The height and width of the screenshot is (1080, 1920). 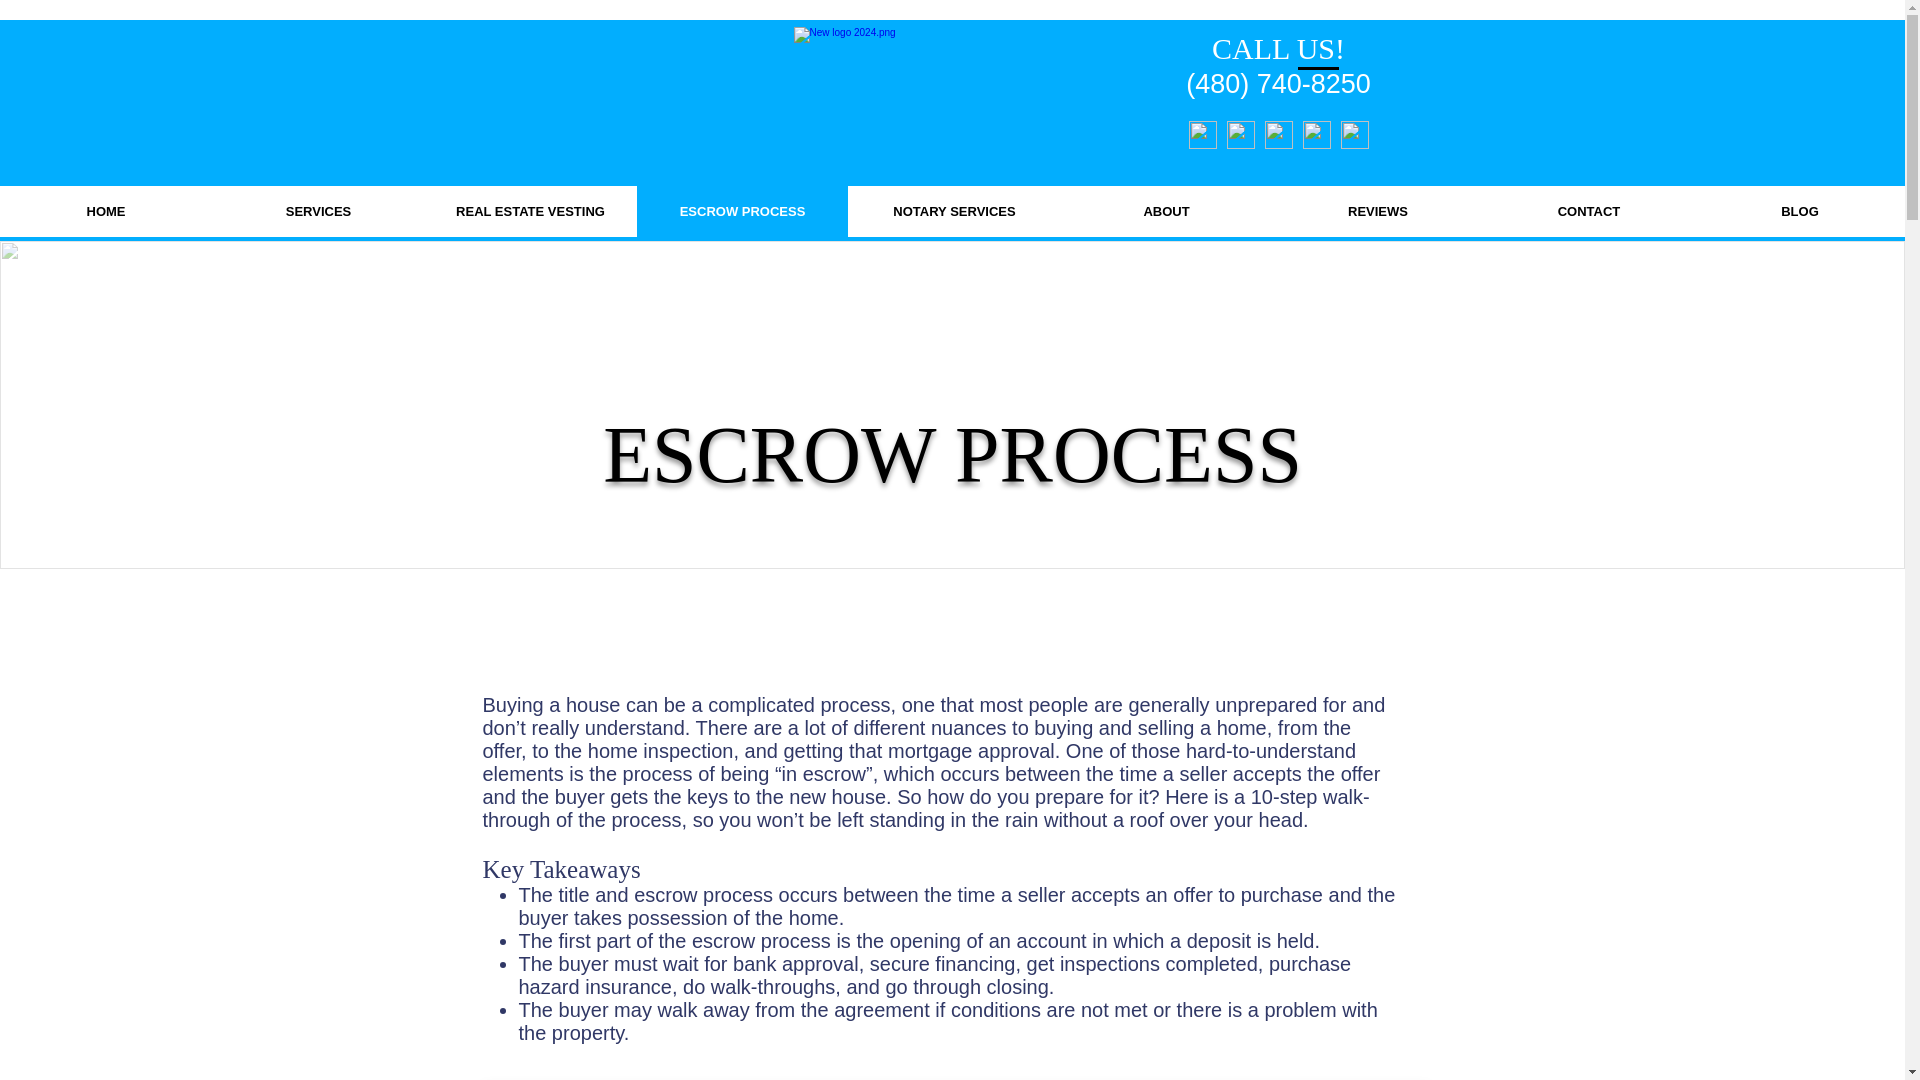 I want to click on HOME, so click(x=106, y=210).